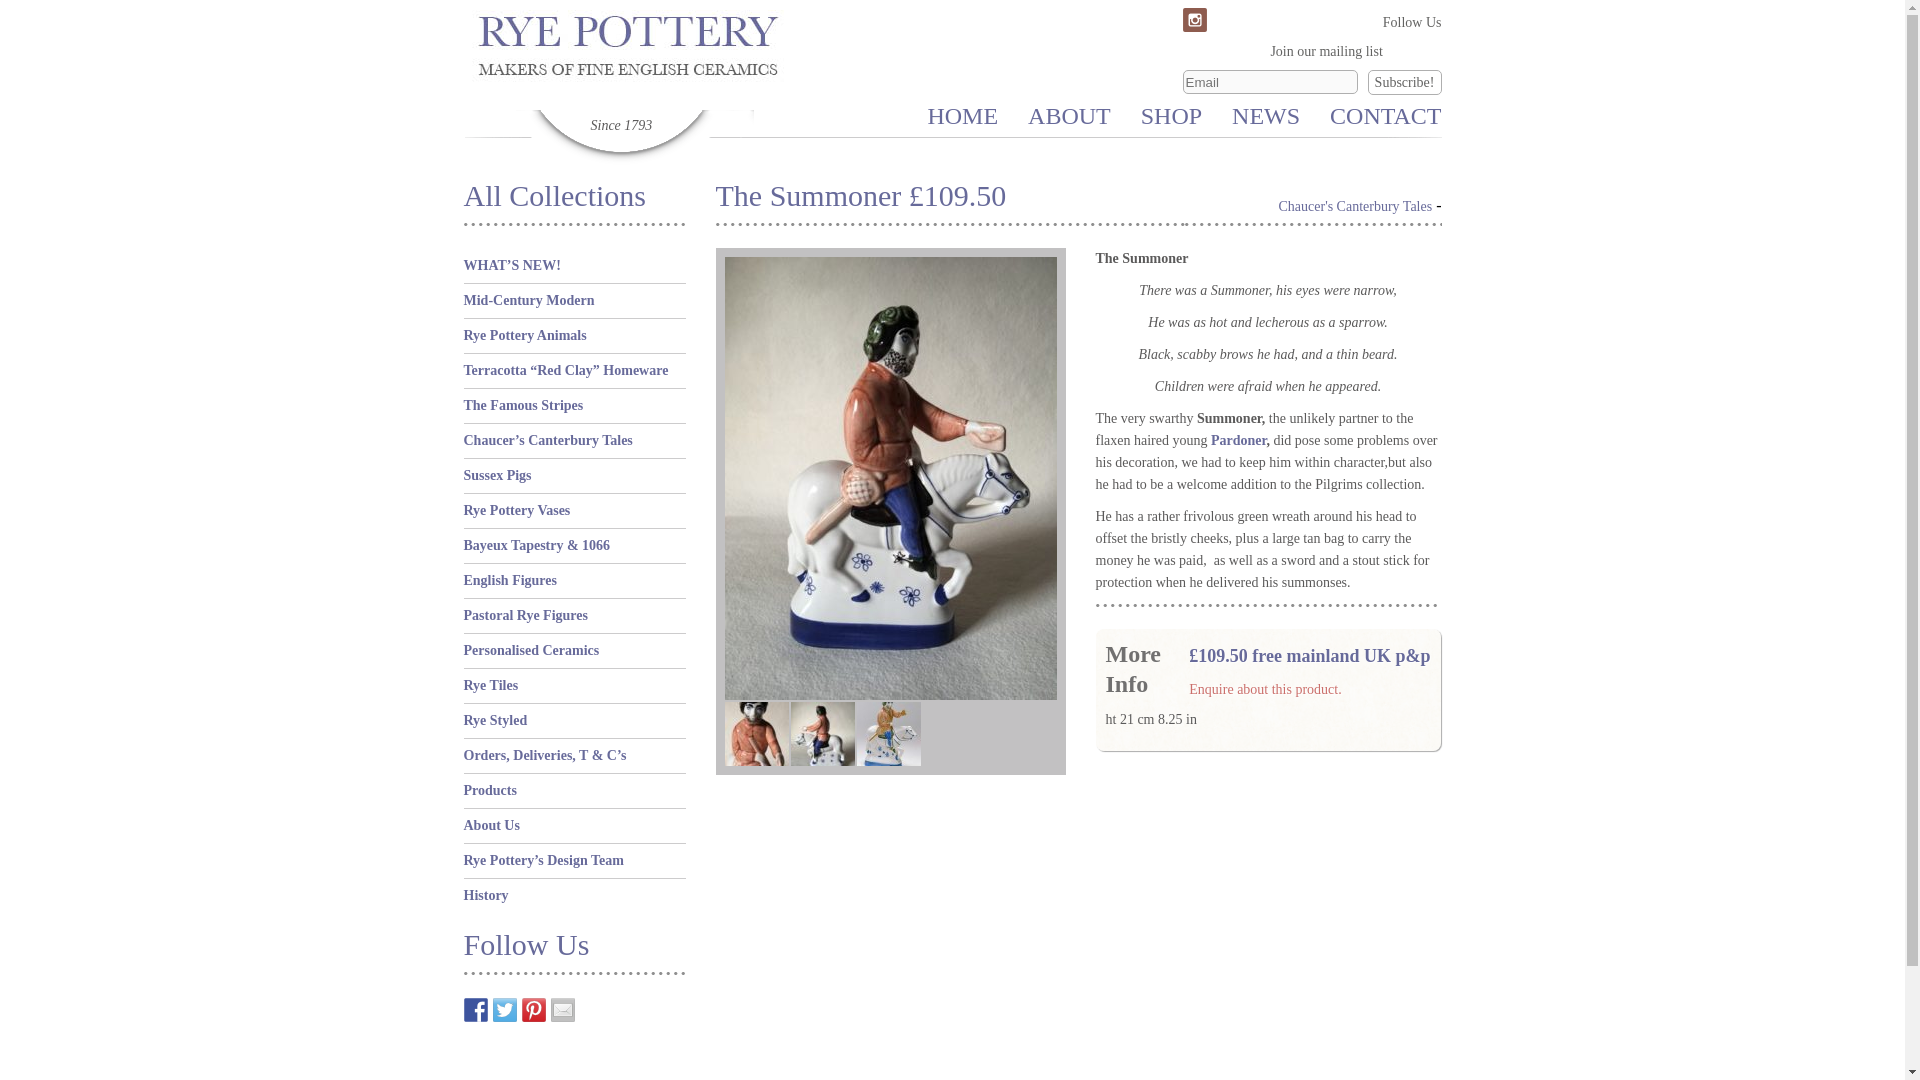 The width and height of the screenshot is (1920, 1080). What do you see at coordinates (1355, 206) in the screenshot?
I see `Chaucer's Canterbury Tales` at bounding box center [1355, 206].